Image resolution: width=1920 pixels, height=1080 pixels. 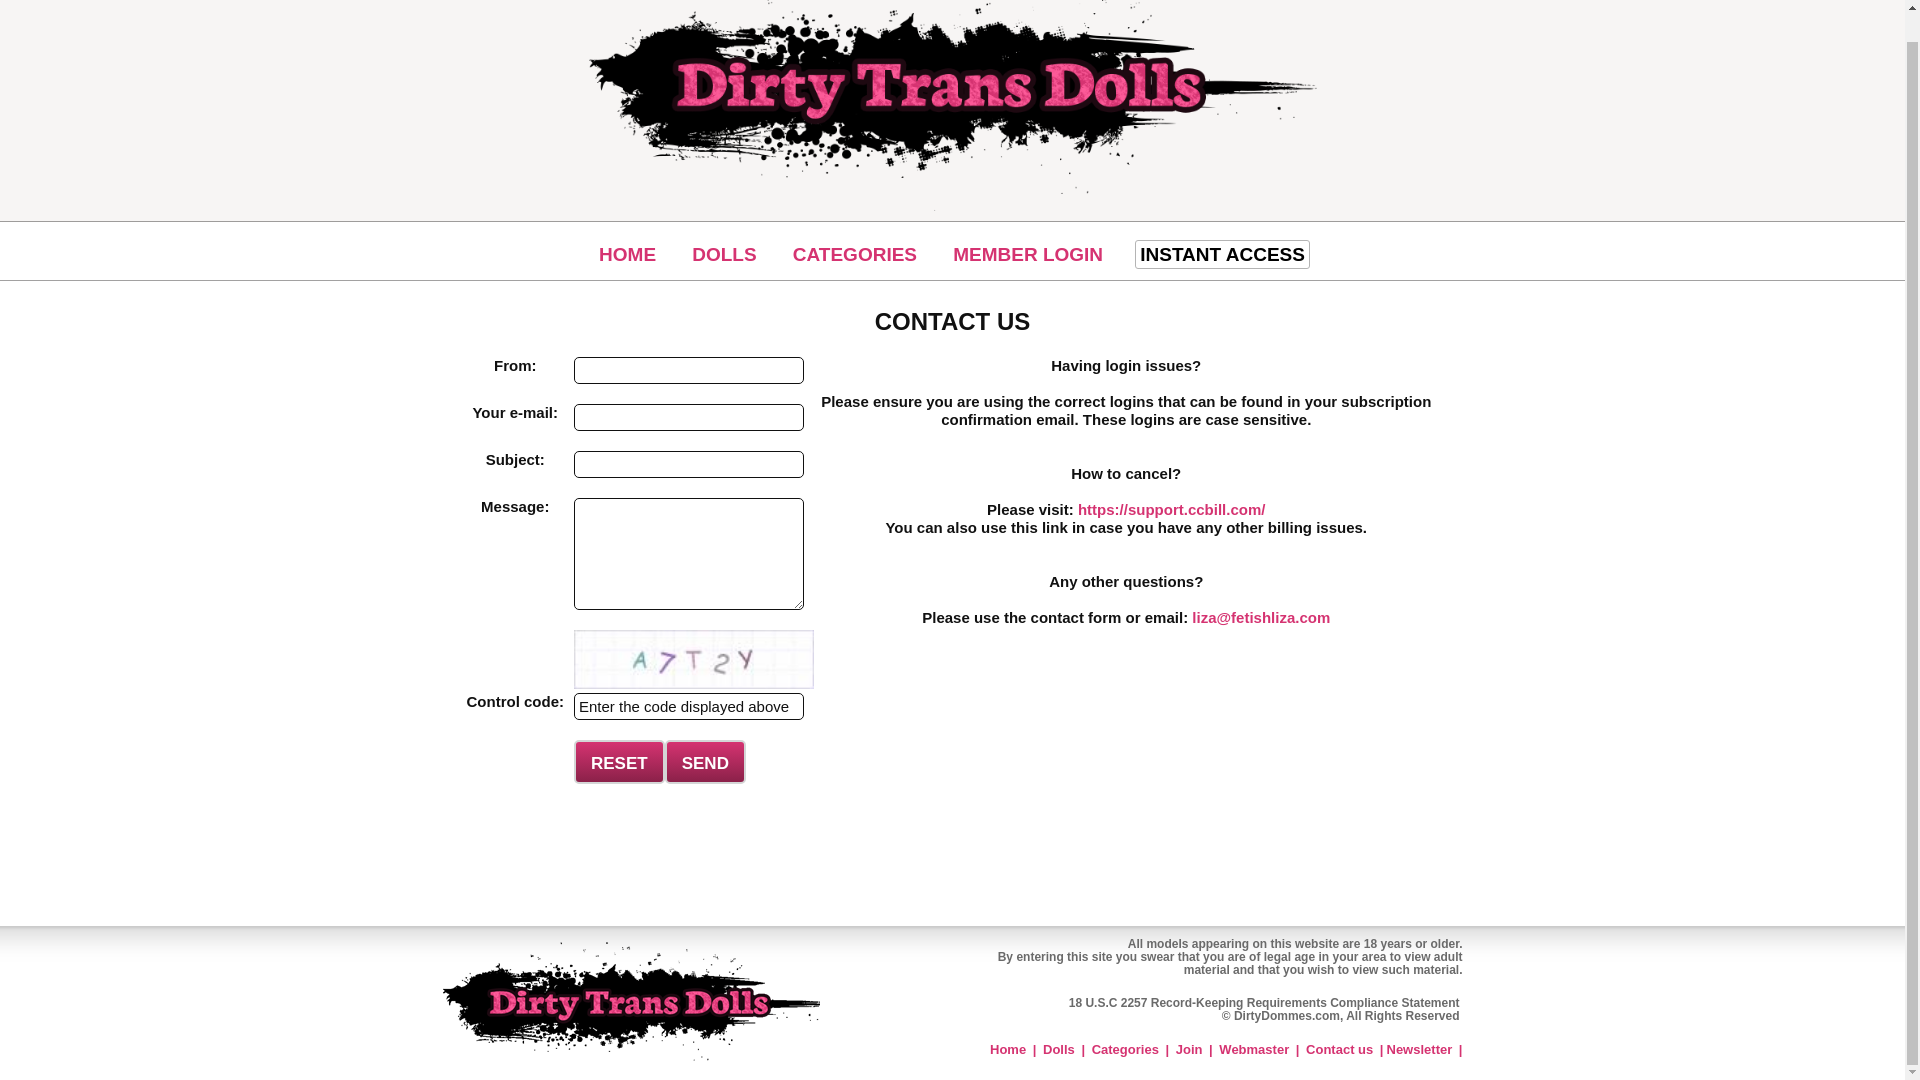 What do you see at coordinates (1222, 254) in the screenshot?
I see `INSTANT ACCESS` at bounding box center [1222, 254].